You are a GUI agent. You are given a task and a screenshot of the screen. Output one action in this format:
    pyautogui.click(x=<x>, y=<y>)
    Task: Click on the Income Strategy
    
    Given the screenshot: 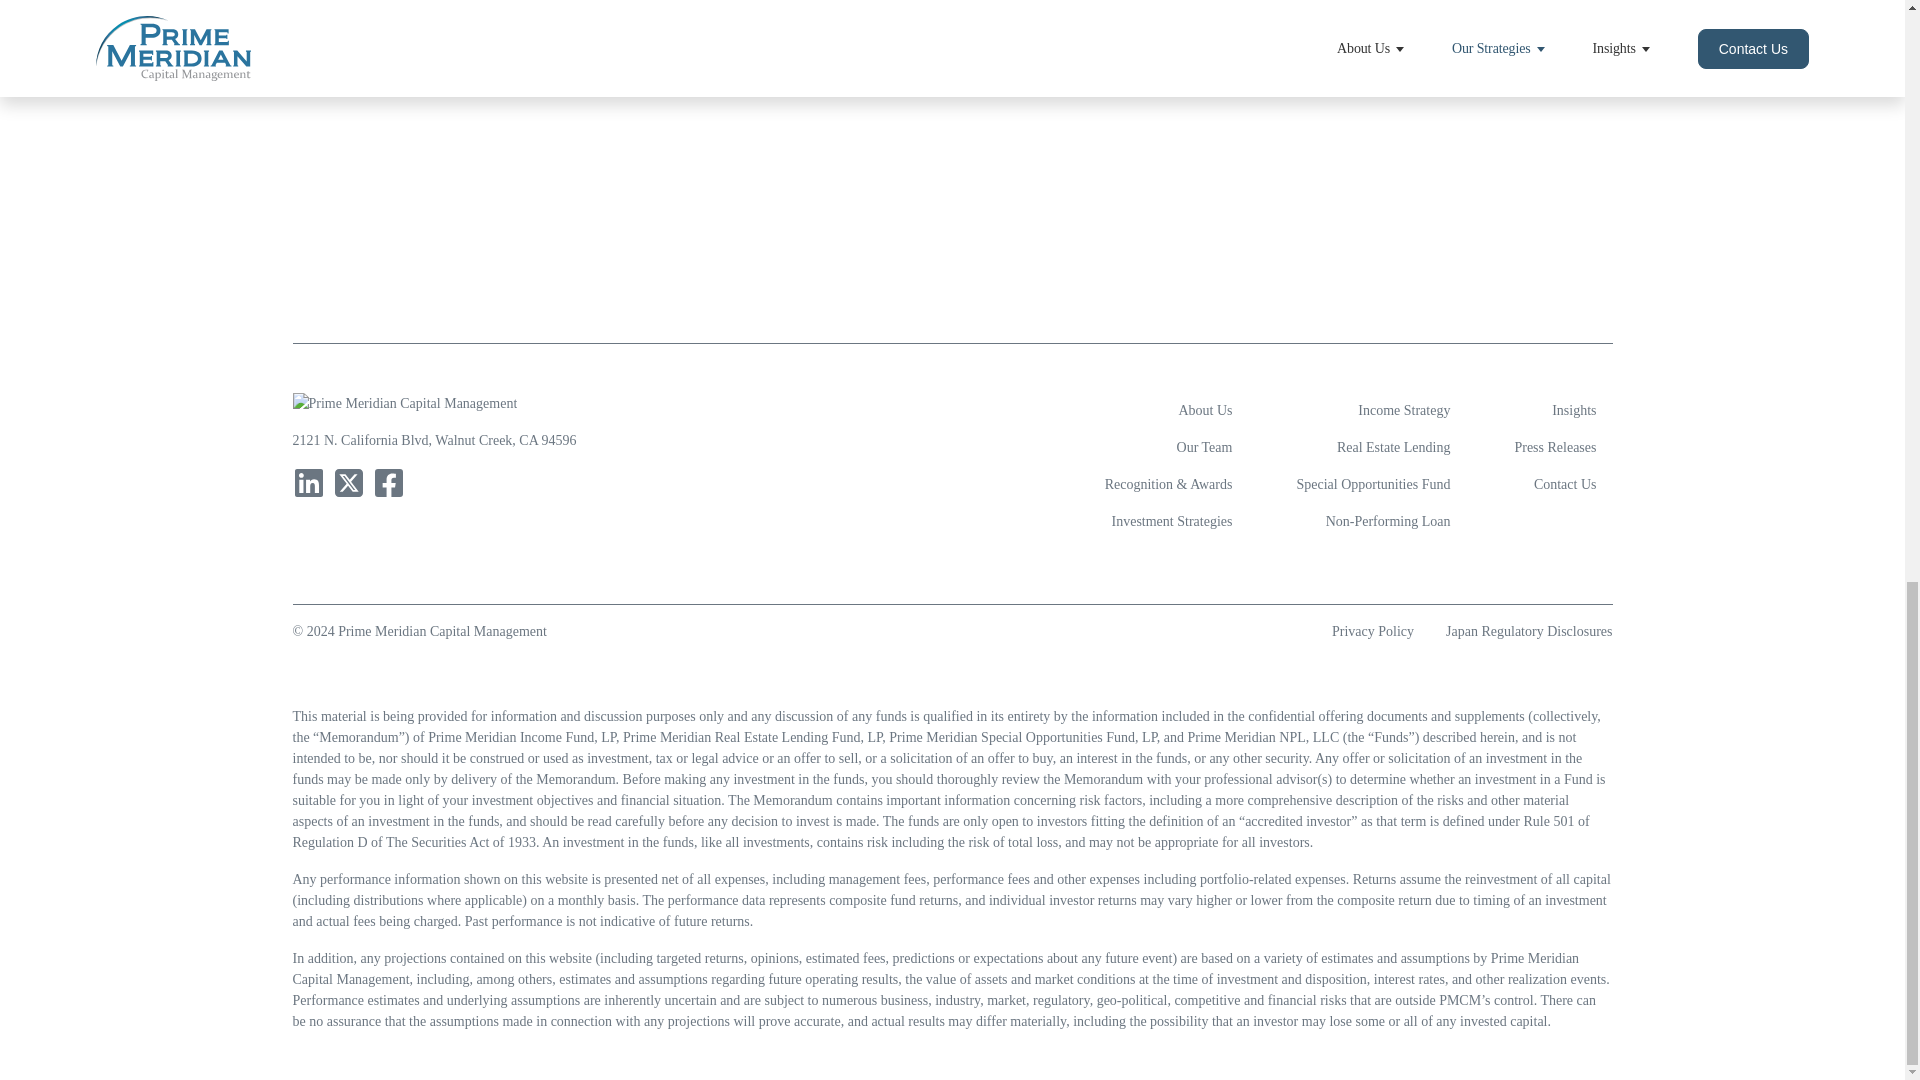 What is the action you would take?
    pyautogui.click(x=1381, y=410)
    